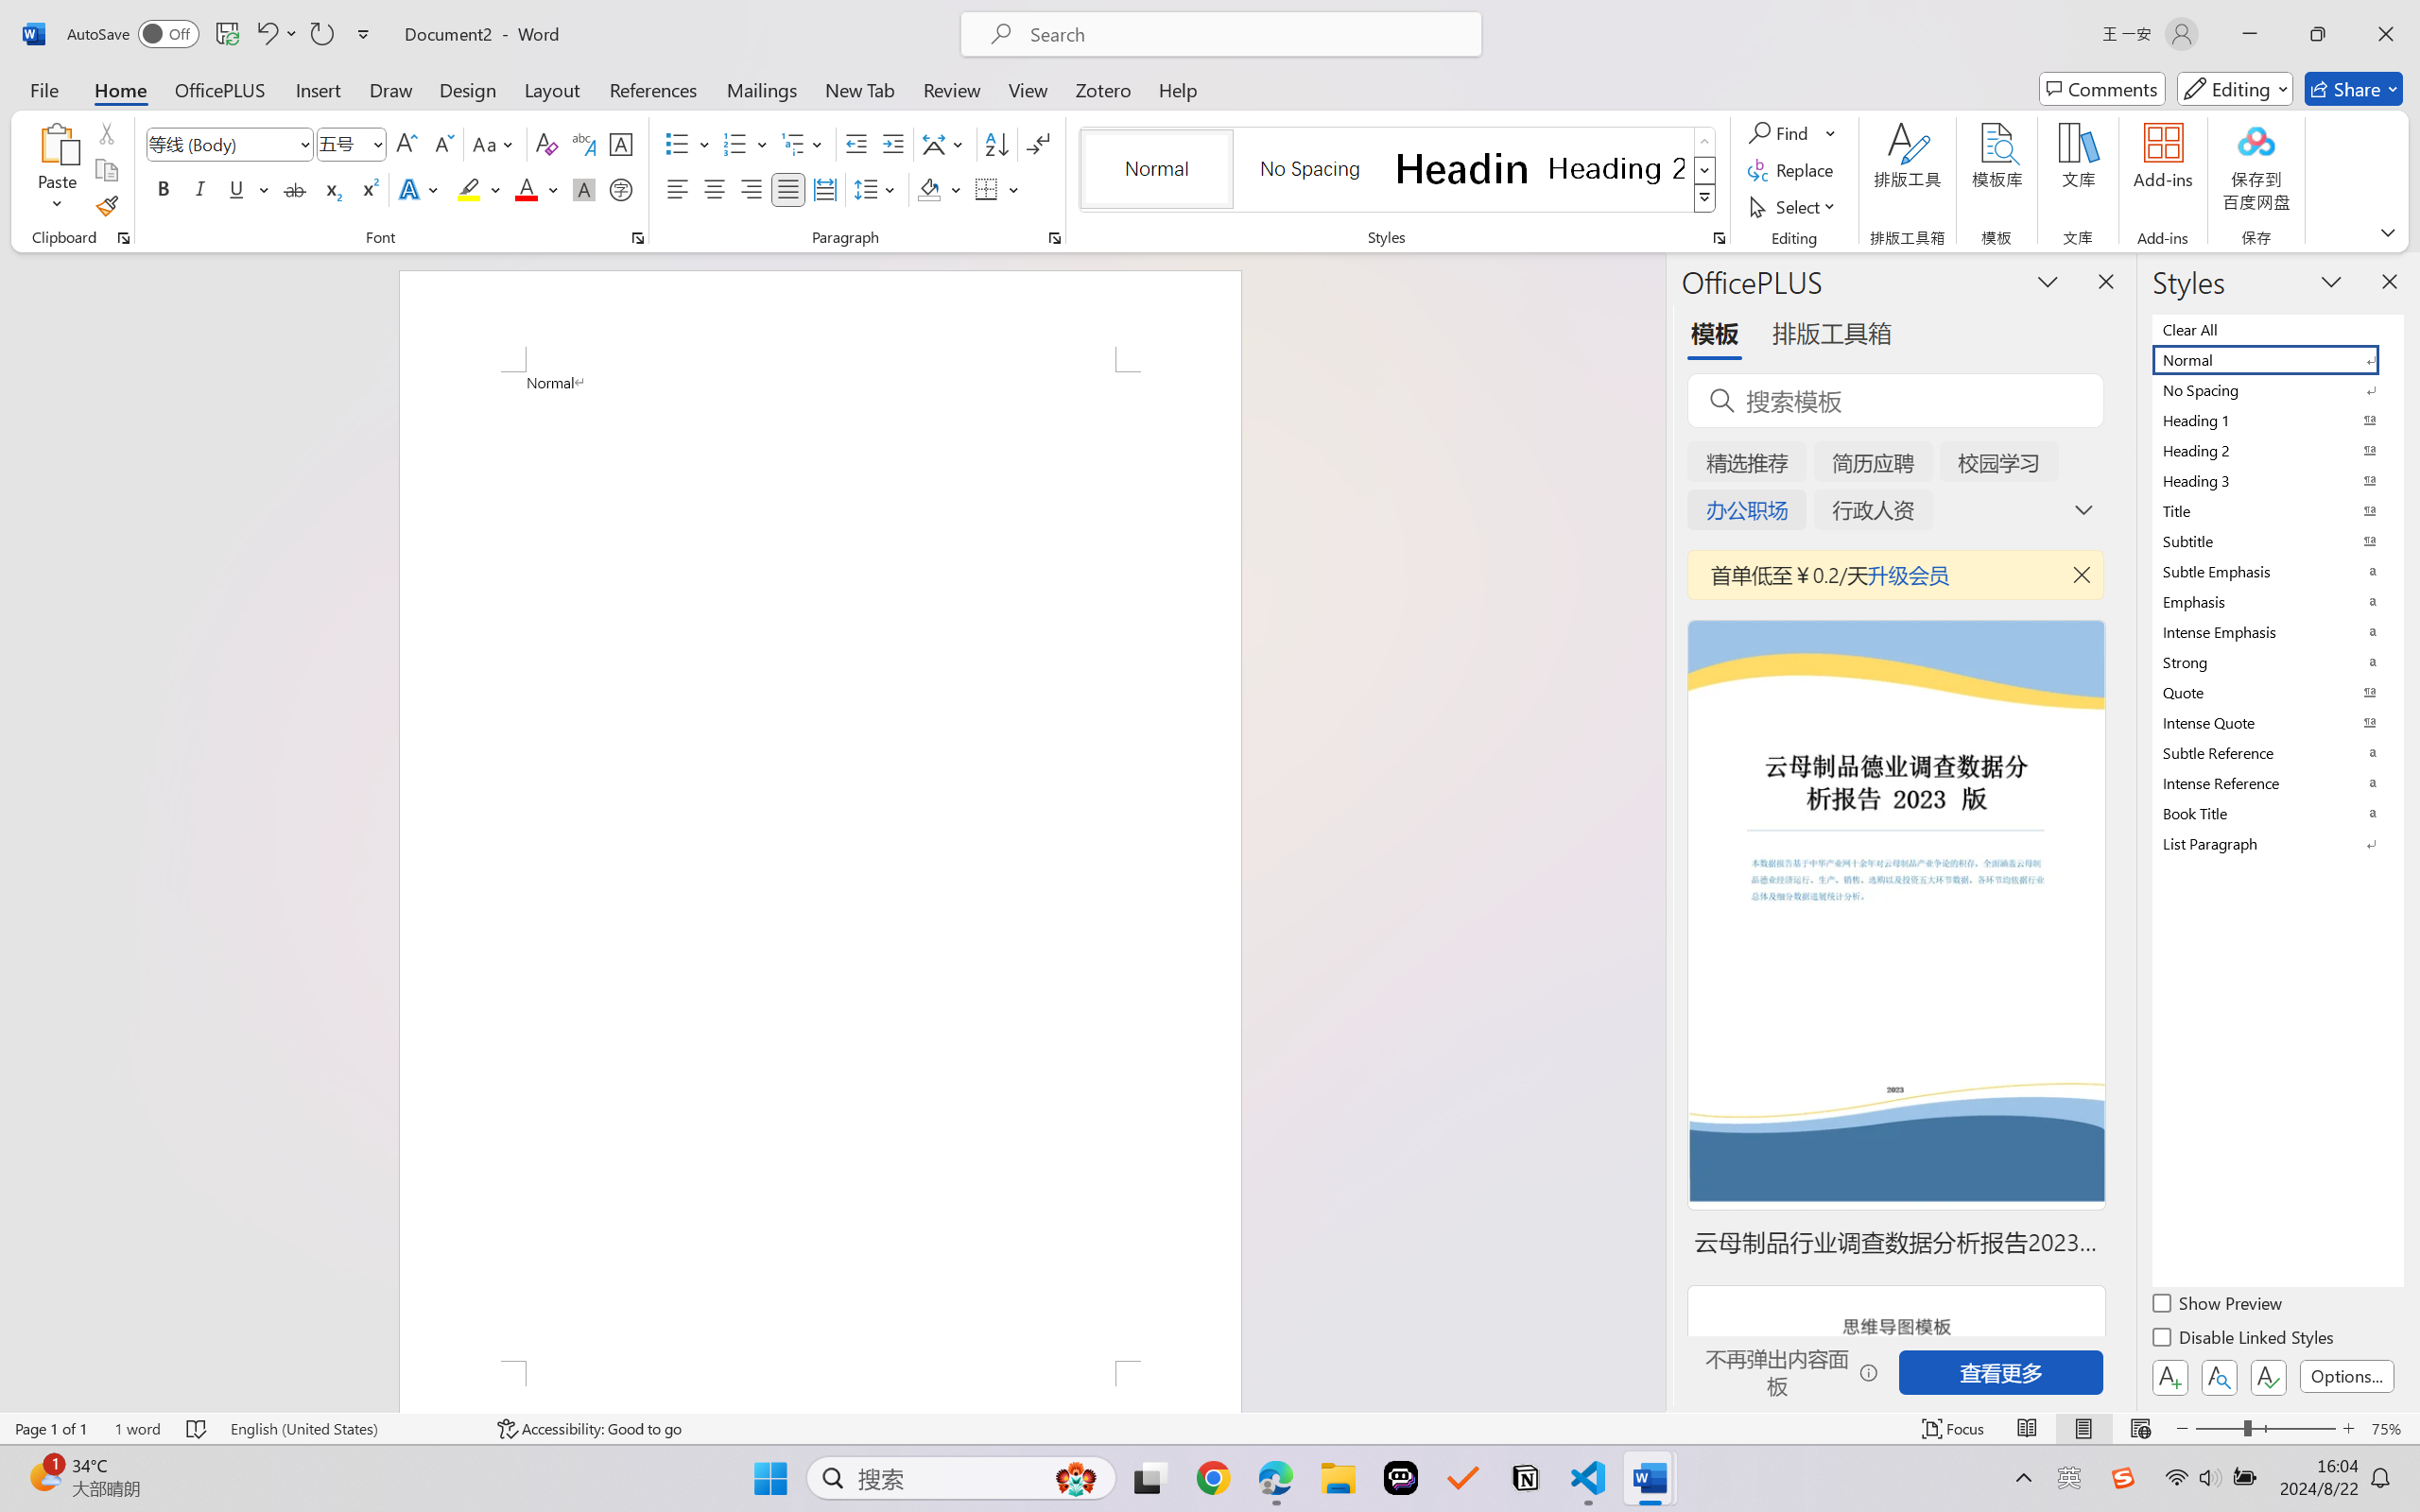 This screenshot has width=2420, height=1512. What do you see at coordinates (198, 1429) in the screenshot?
I see `Spelling and Grammar Check No Errors` at bounding box center [198, 1429].